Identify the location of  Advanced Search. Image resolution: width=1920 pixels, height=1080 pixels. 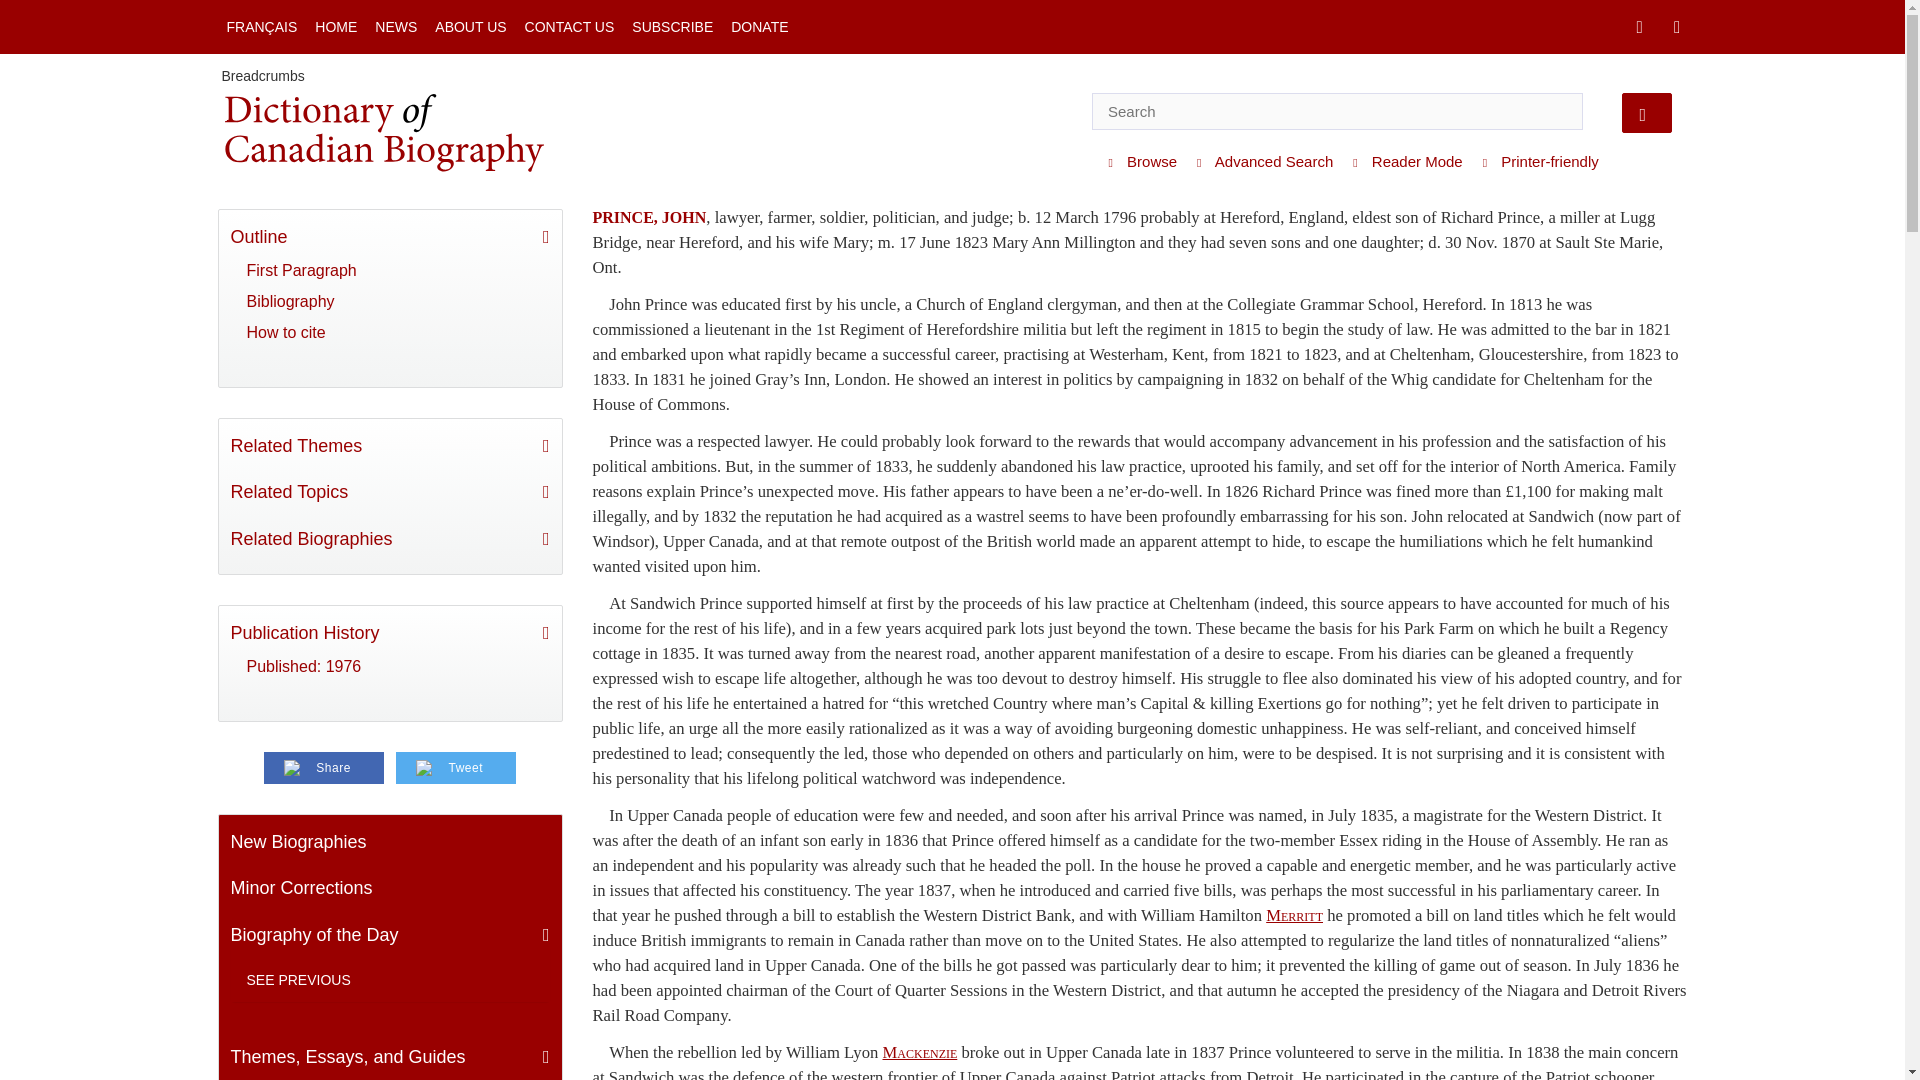
(1260, 162).